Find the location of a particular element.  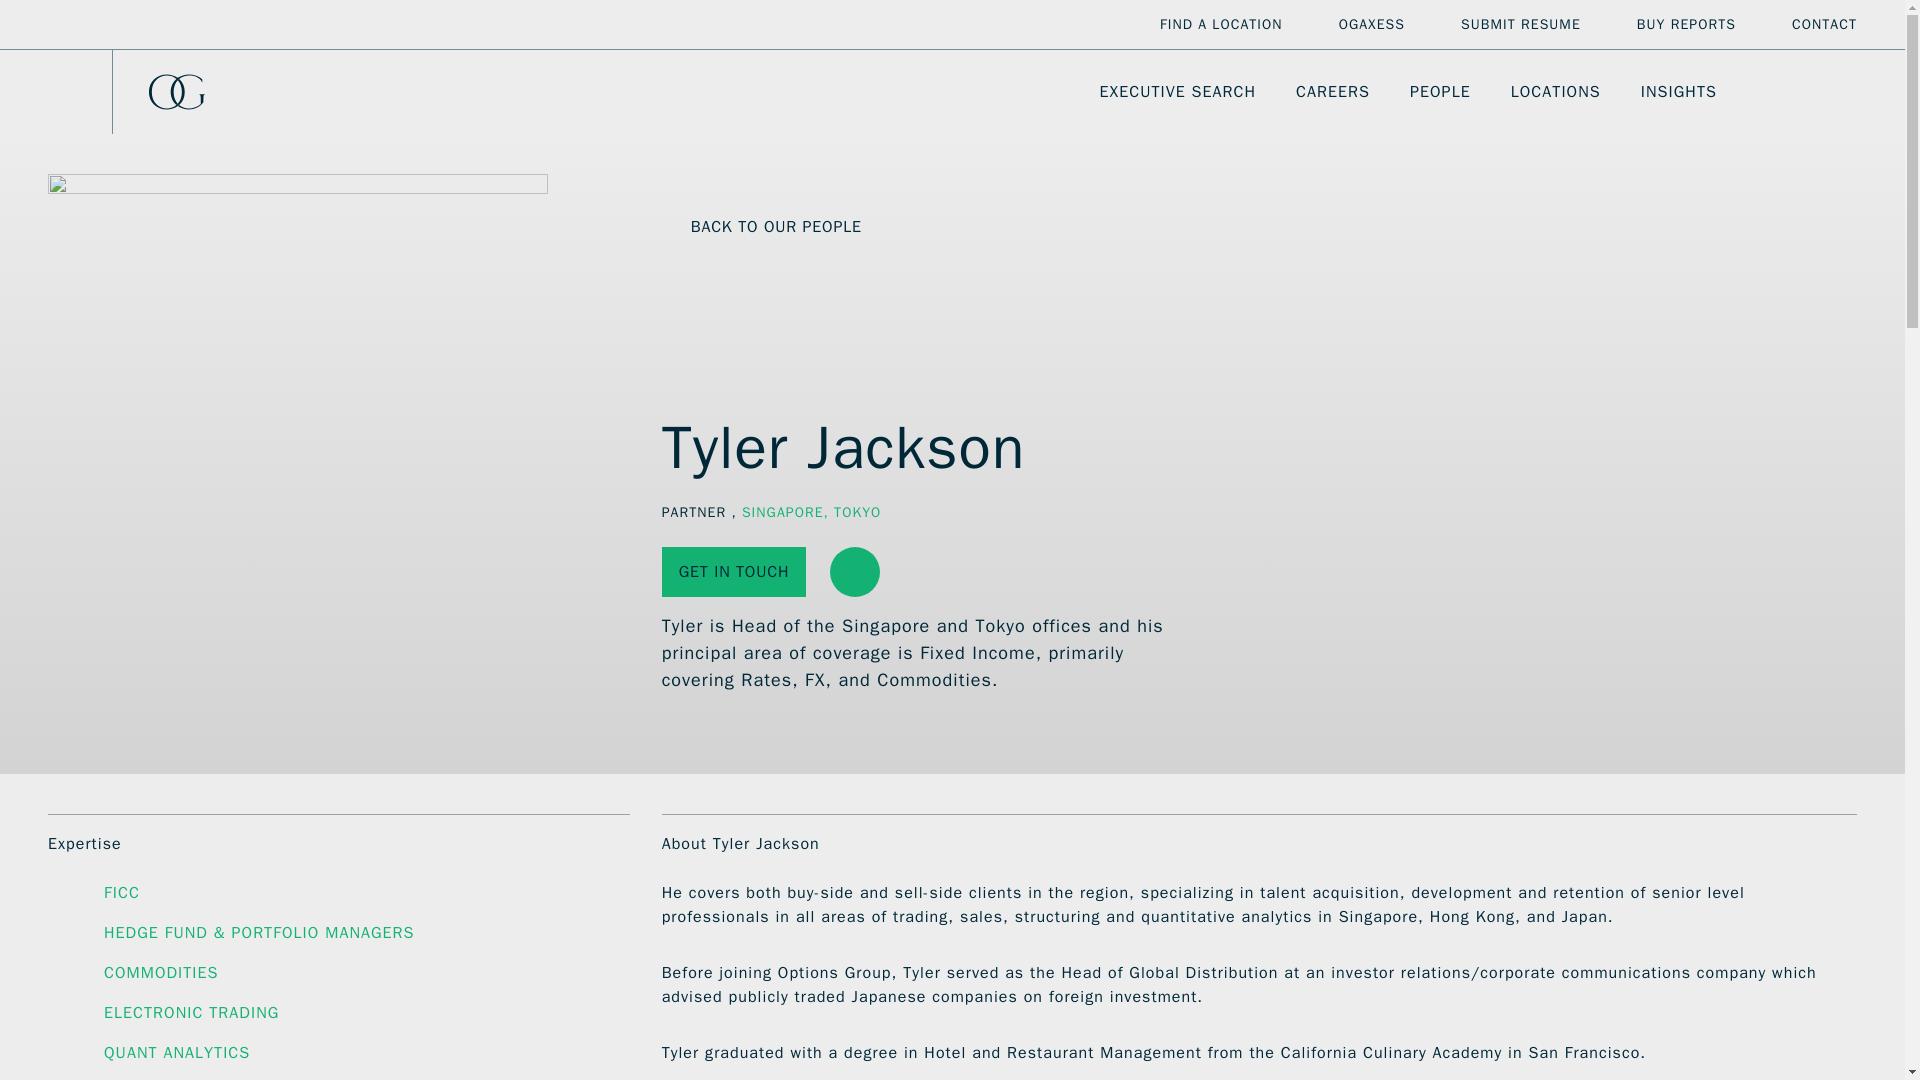

Go to your cart is located at coordinates (1846, 92).